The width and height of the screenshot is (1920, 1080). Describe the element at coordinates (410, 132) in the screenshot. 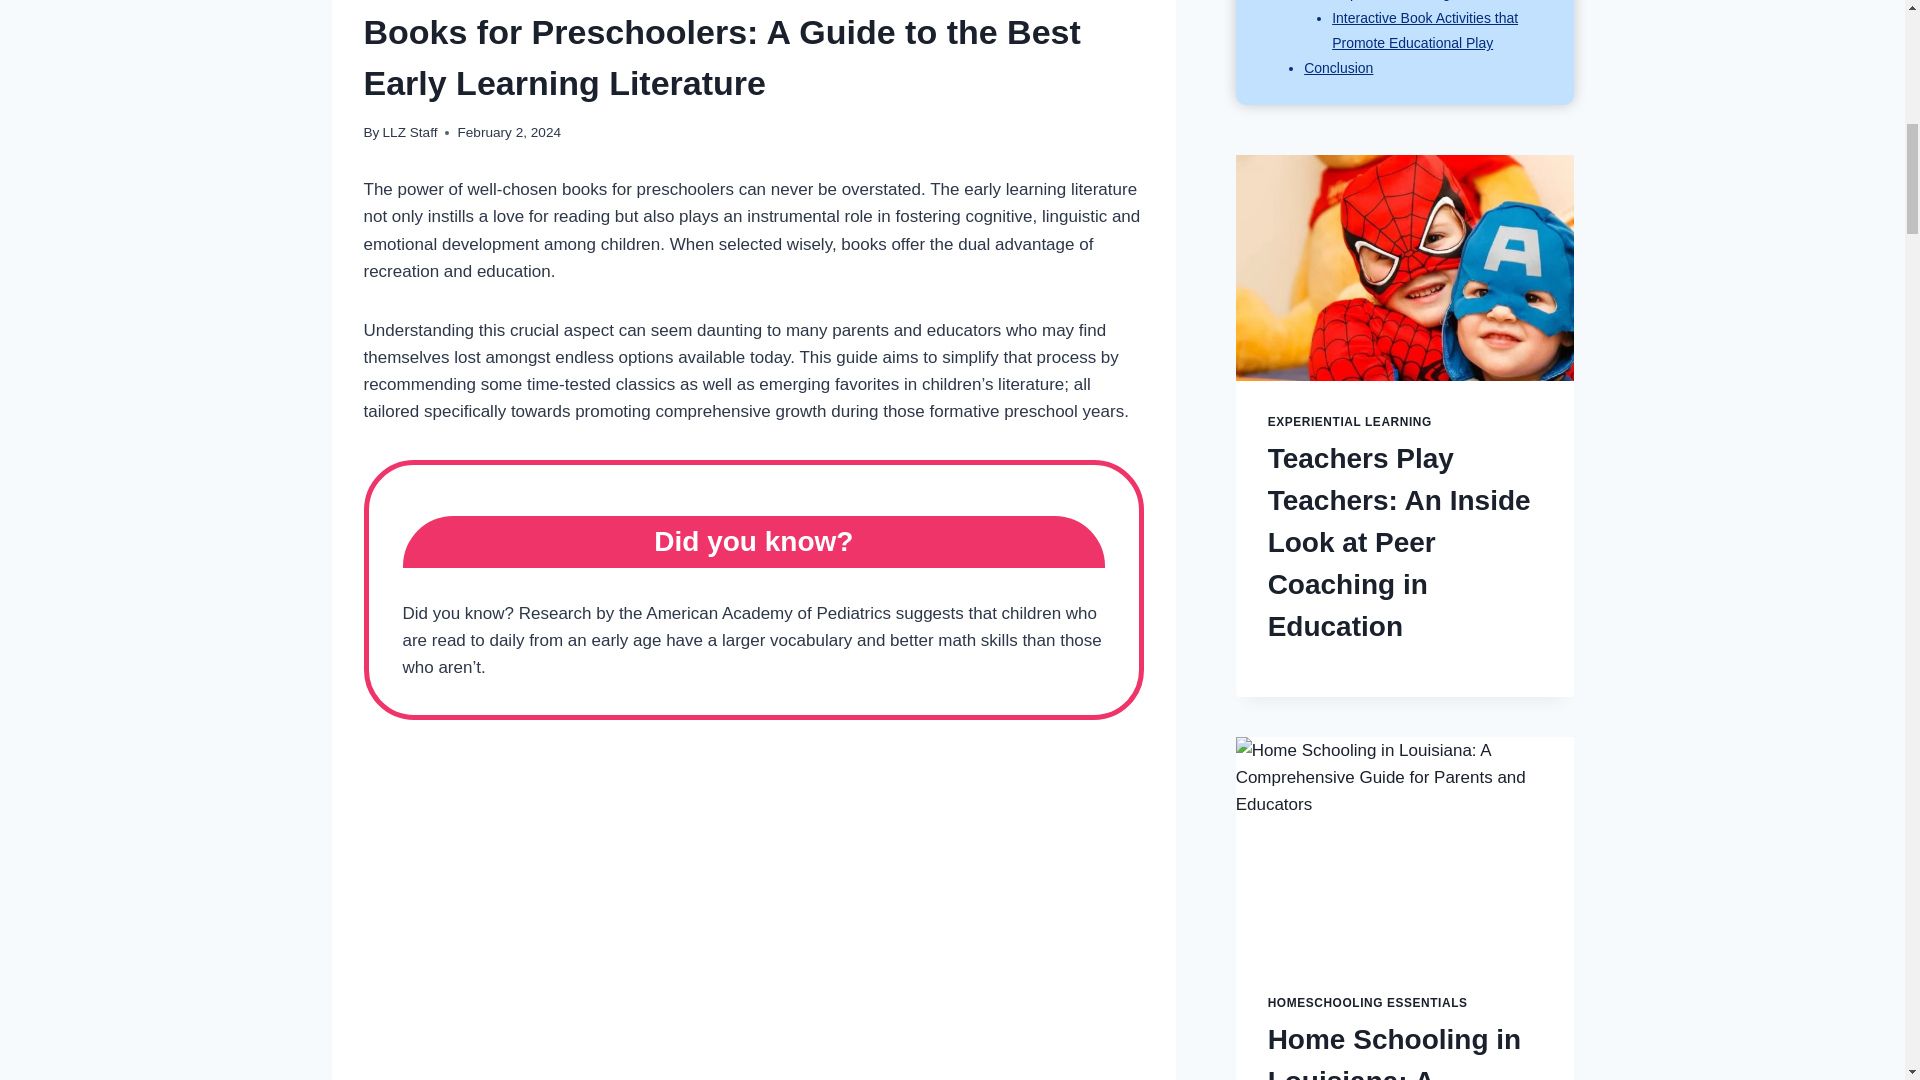

I see `LLZ Staff` at that location.